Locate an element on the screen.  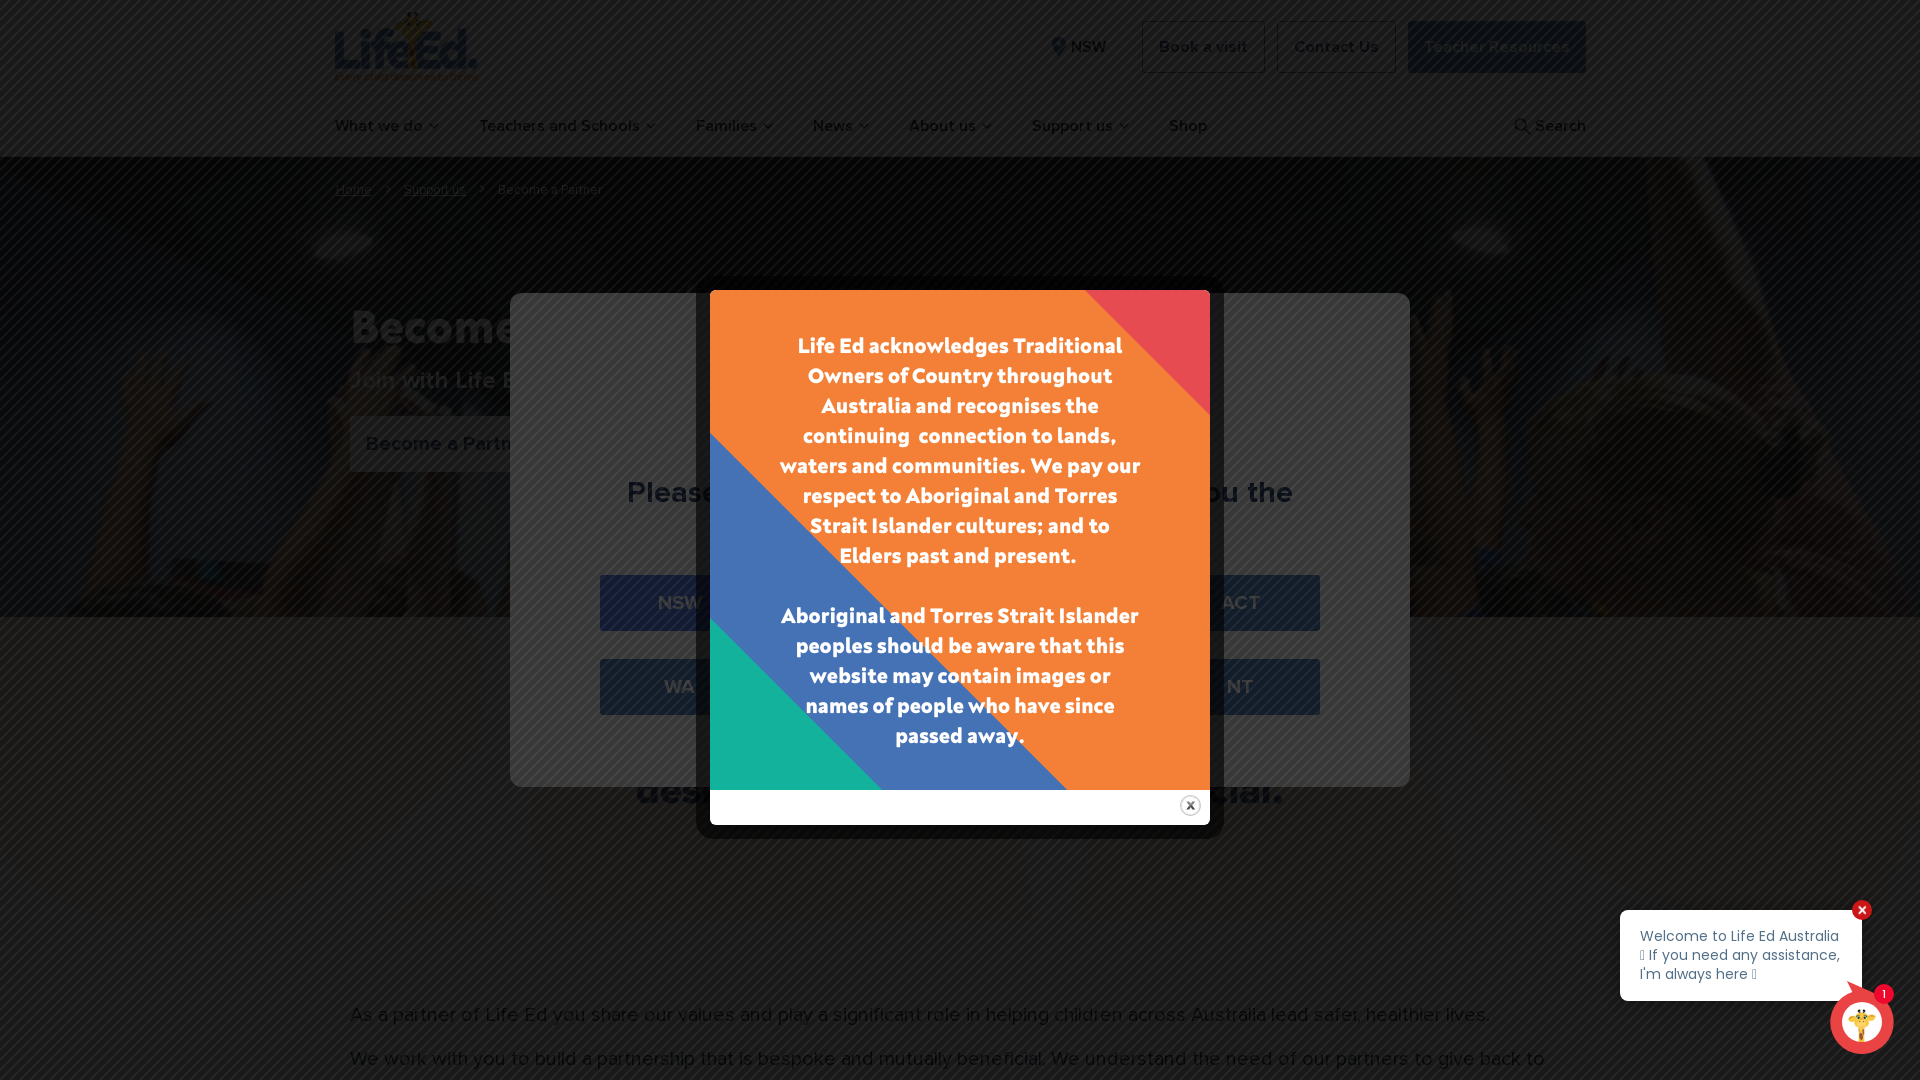
QLD is located at coordinates (1054, 603).